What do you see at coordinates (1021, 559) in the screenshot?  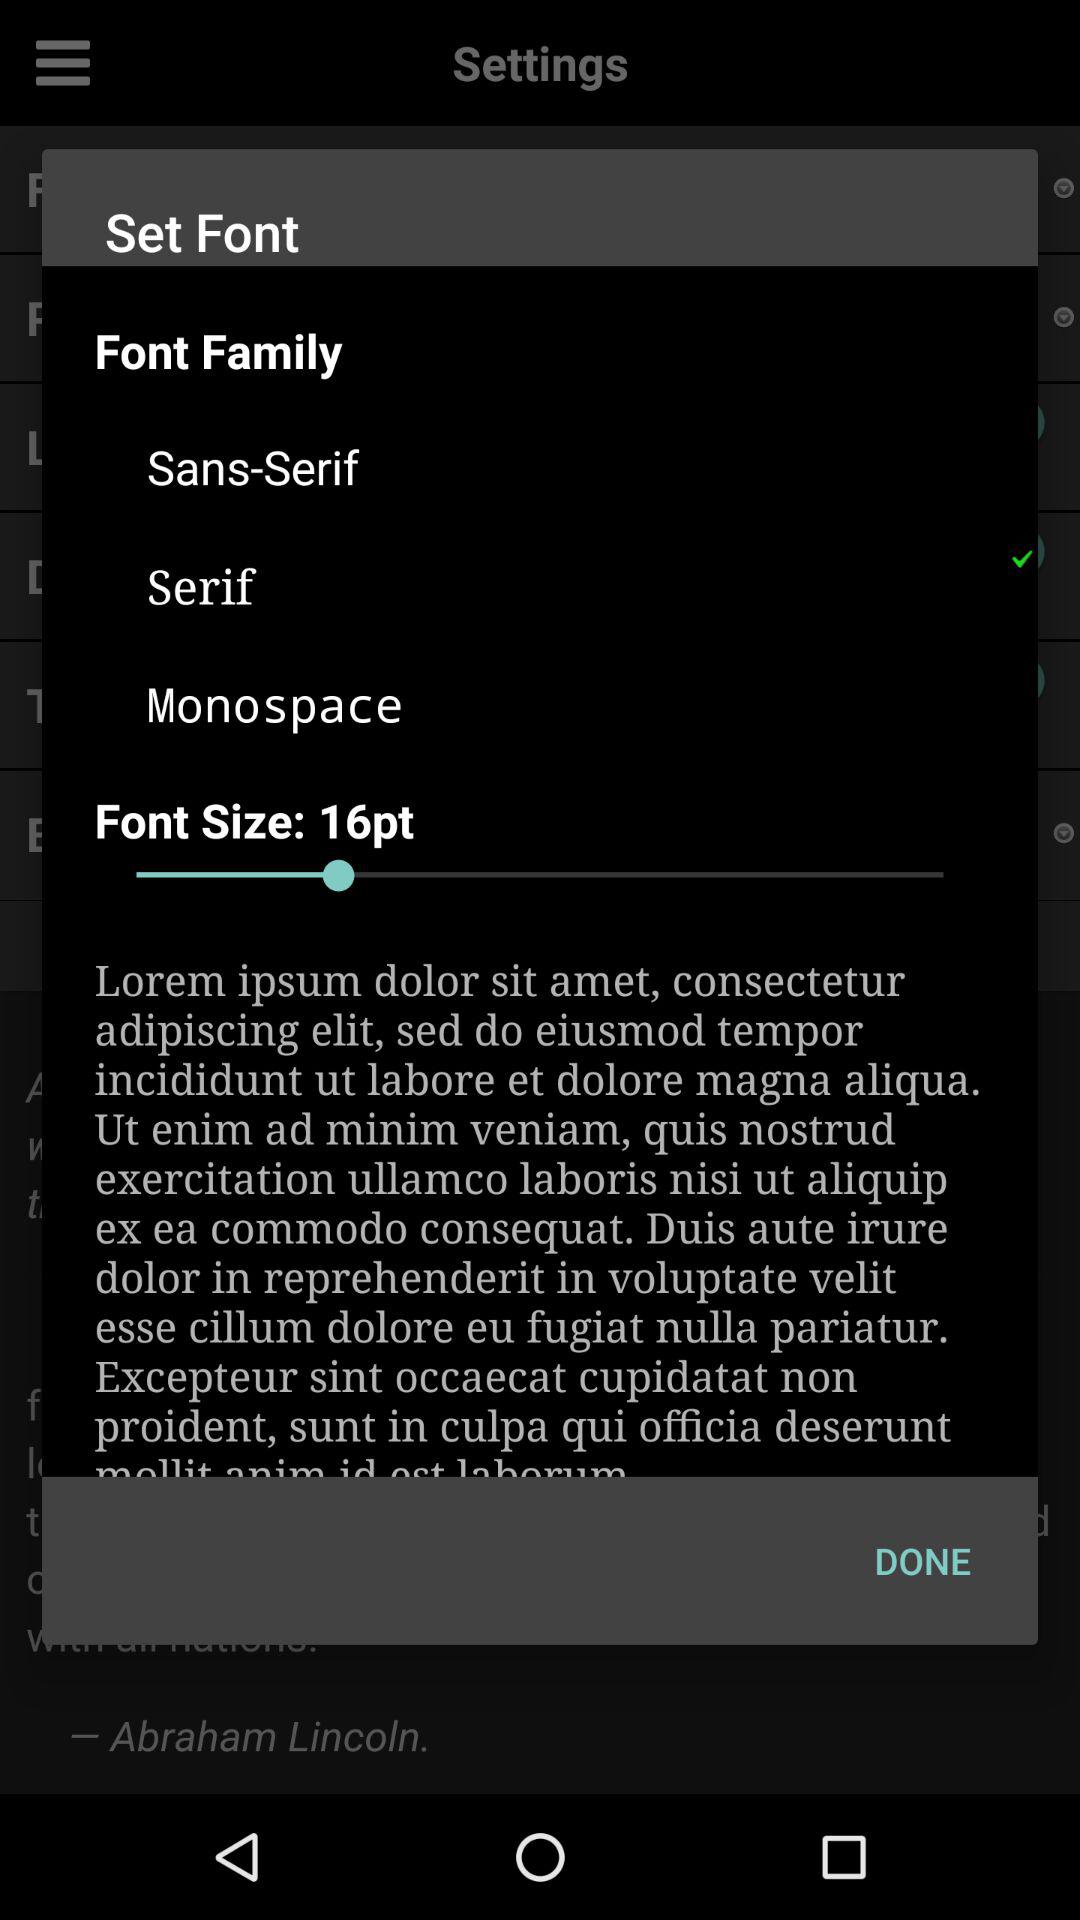 I see `click the item to the right of the serif` at bounding box center [1021, 559].